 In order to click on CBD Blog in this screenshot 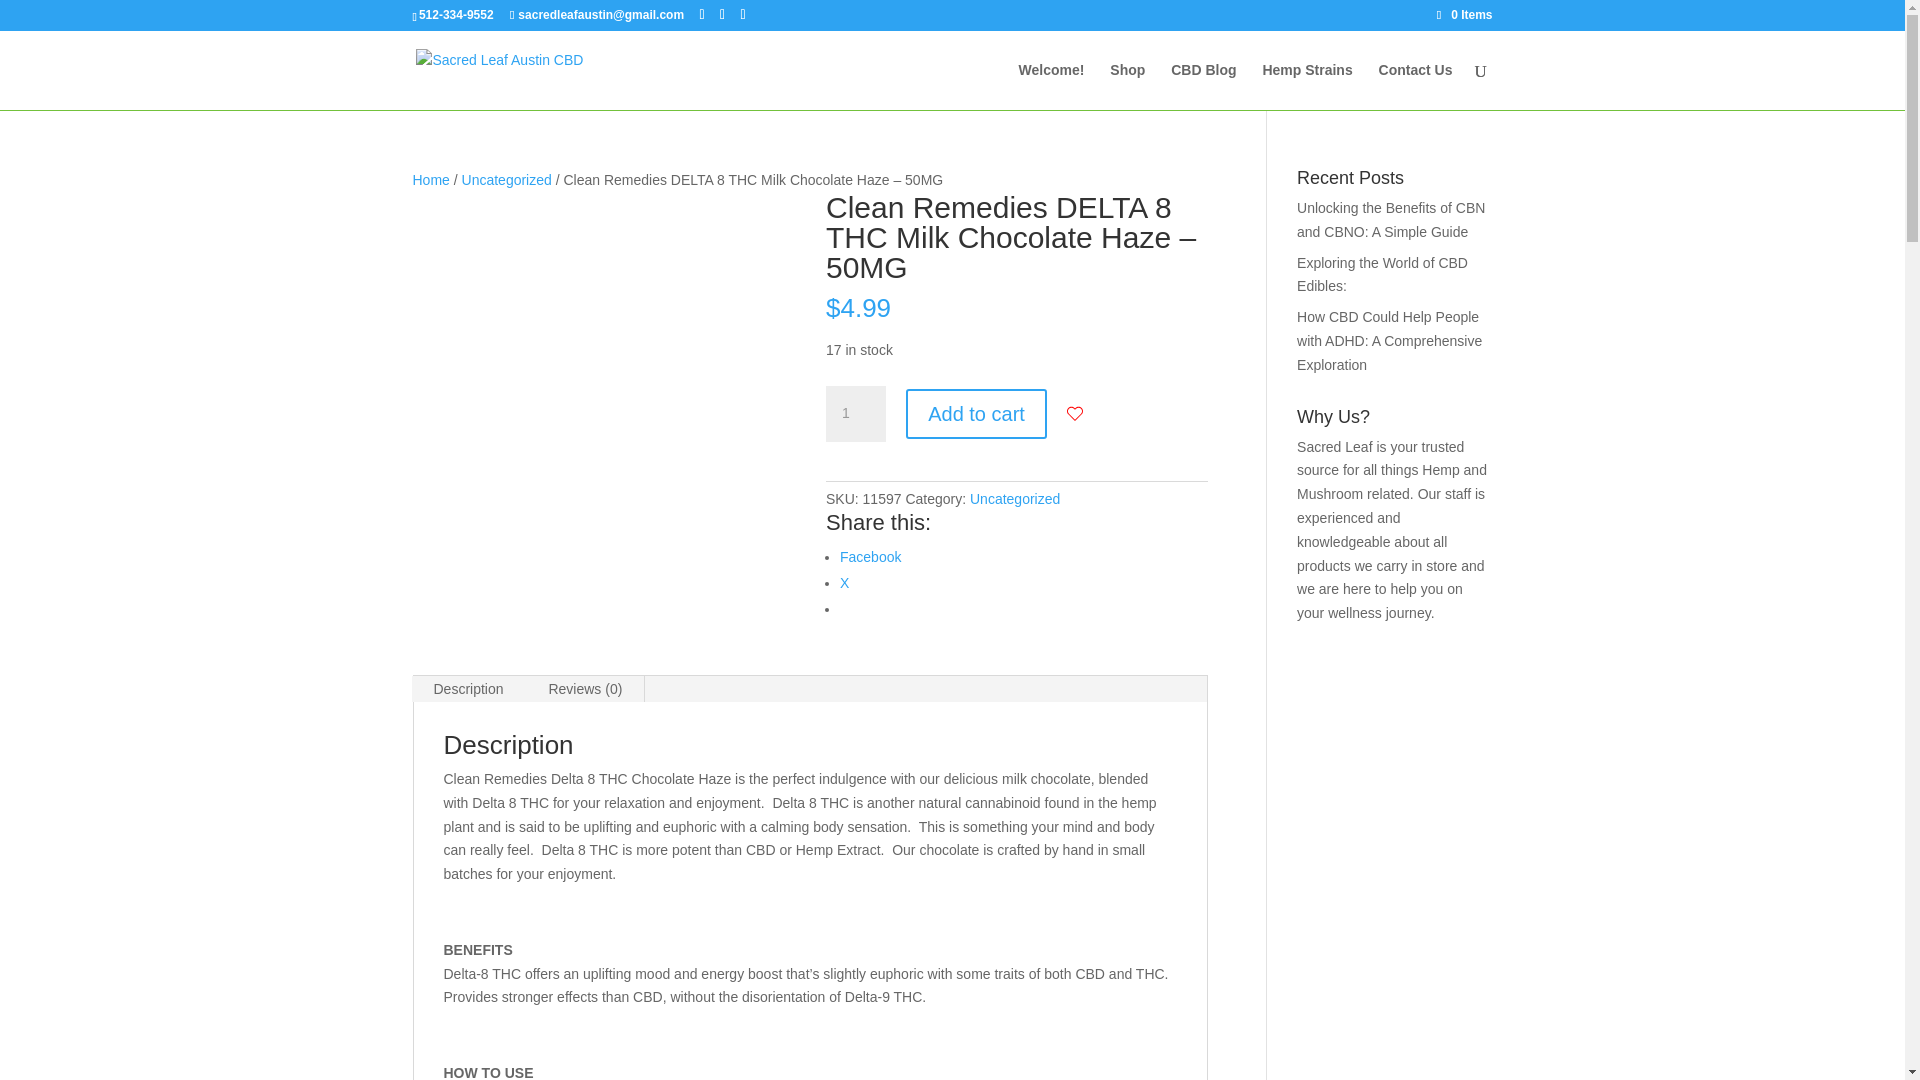, I will do `click(1204, 86)`.